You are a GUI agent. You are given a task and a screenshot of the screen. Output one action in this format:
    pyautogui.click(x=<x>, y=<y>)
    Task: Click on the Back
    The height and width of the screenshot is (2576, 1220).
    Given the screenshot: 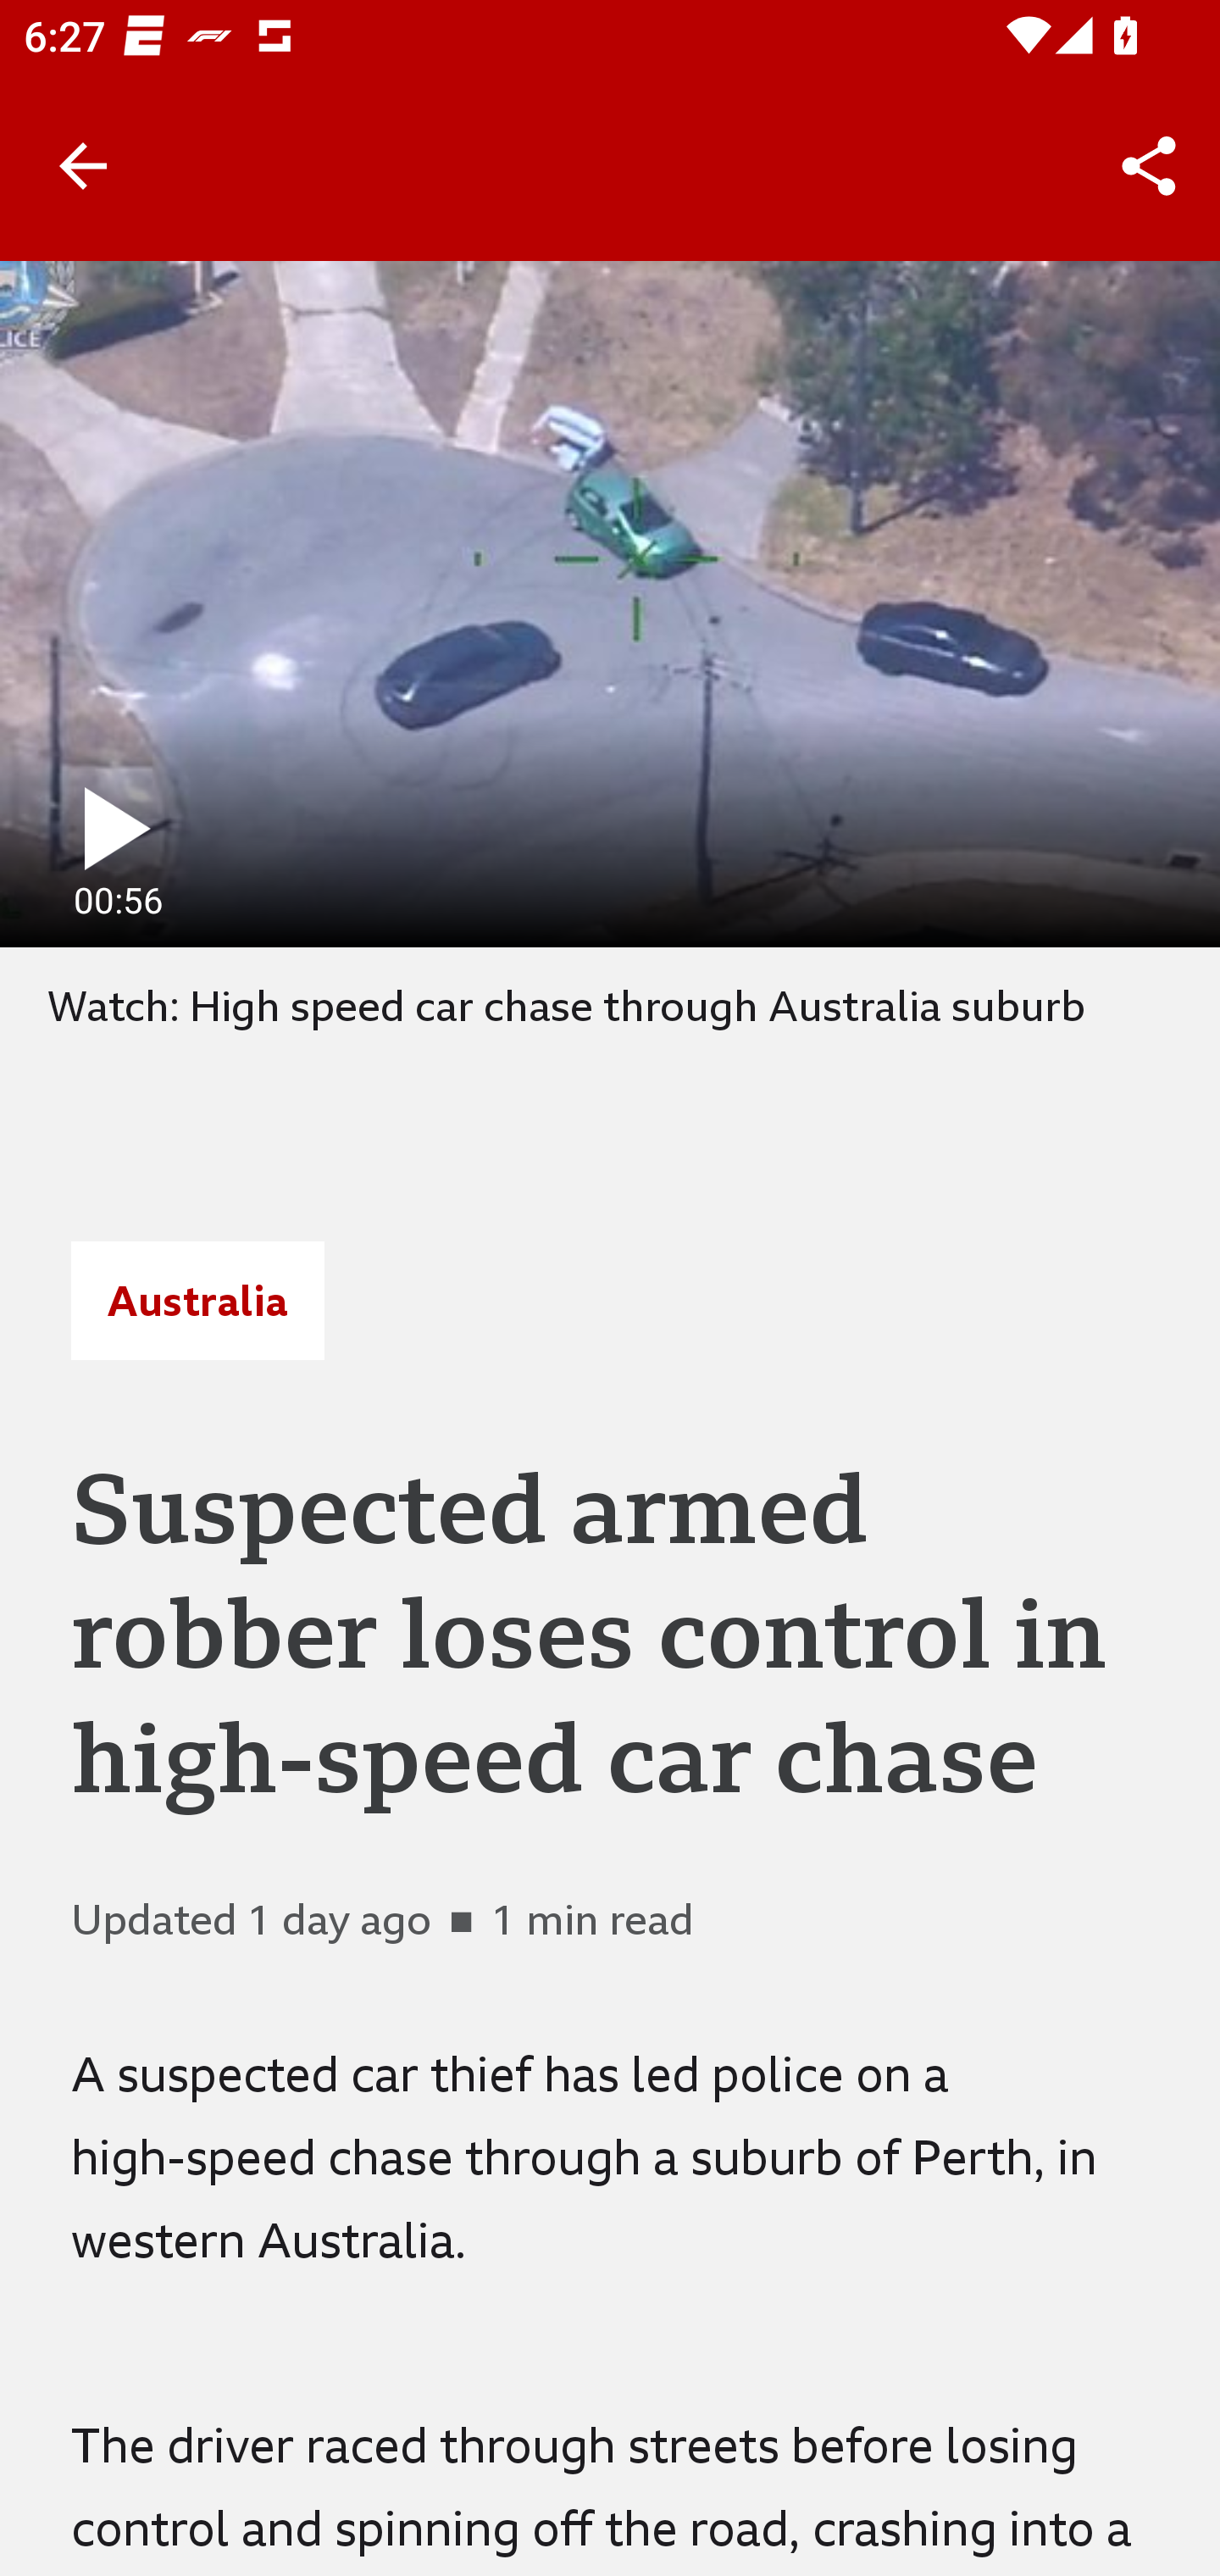 What is the action you would take?
    pyautogui.click(x=83, y=166)
    